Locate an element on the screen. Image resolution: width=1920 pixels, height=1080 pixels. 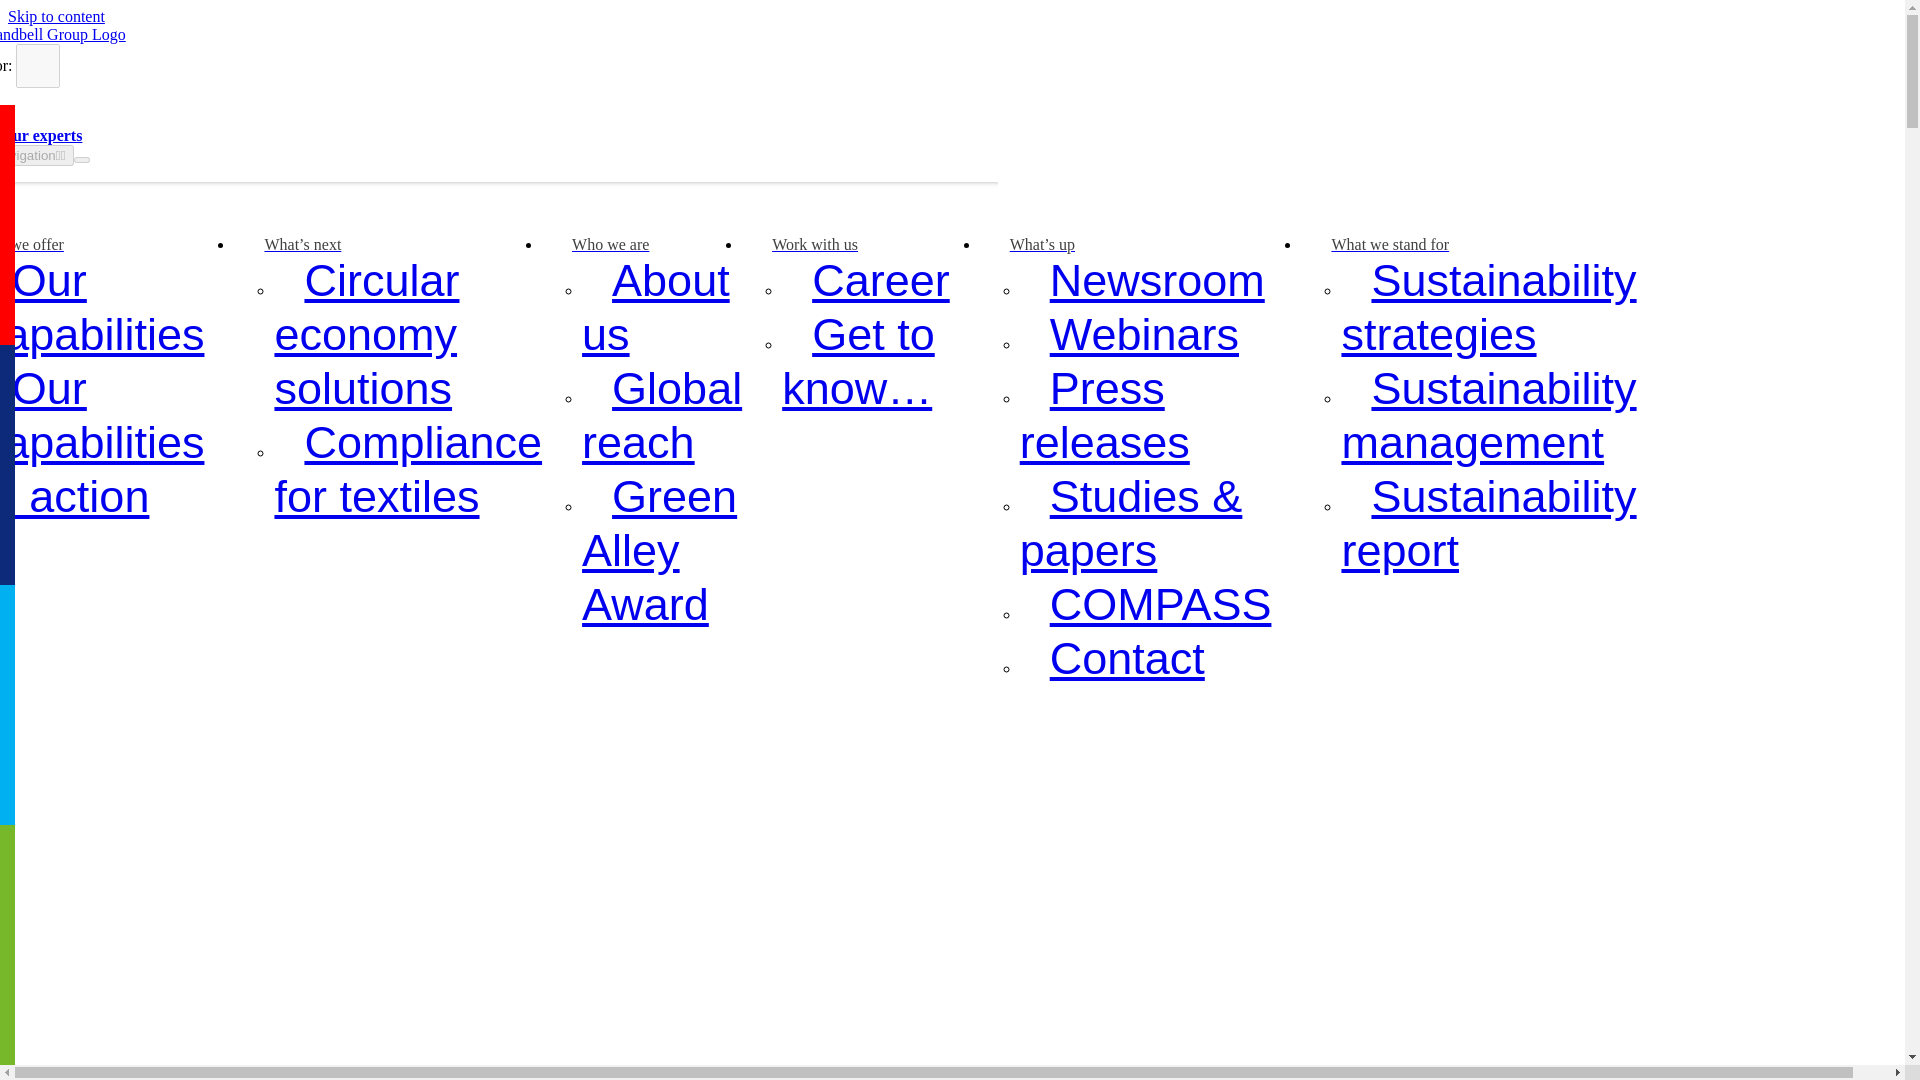
Webinars is located at coordinates (1144, 334).